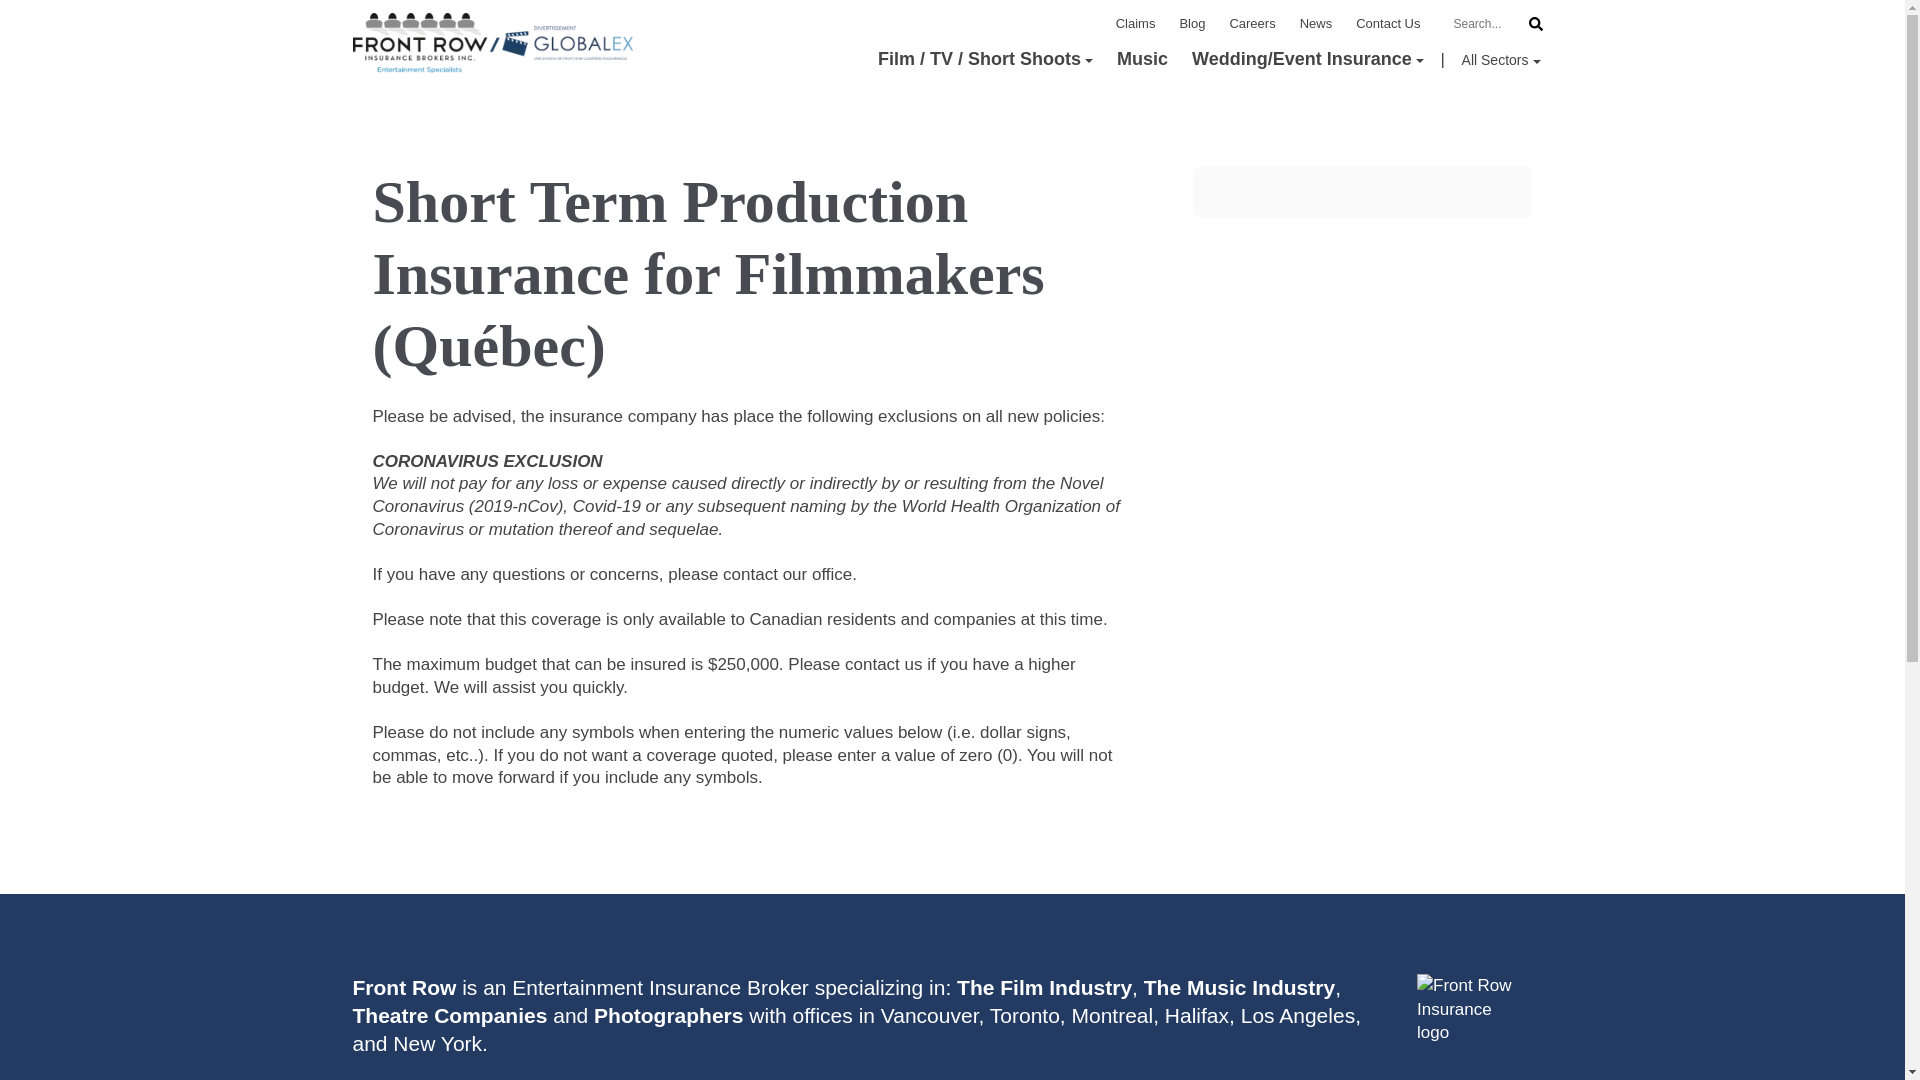  What do you see at coordinates (1316, 23) in the screenshot?
I see `News` at bounding box center [1316, 23].